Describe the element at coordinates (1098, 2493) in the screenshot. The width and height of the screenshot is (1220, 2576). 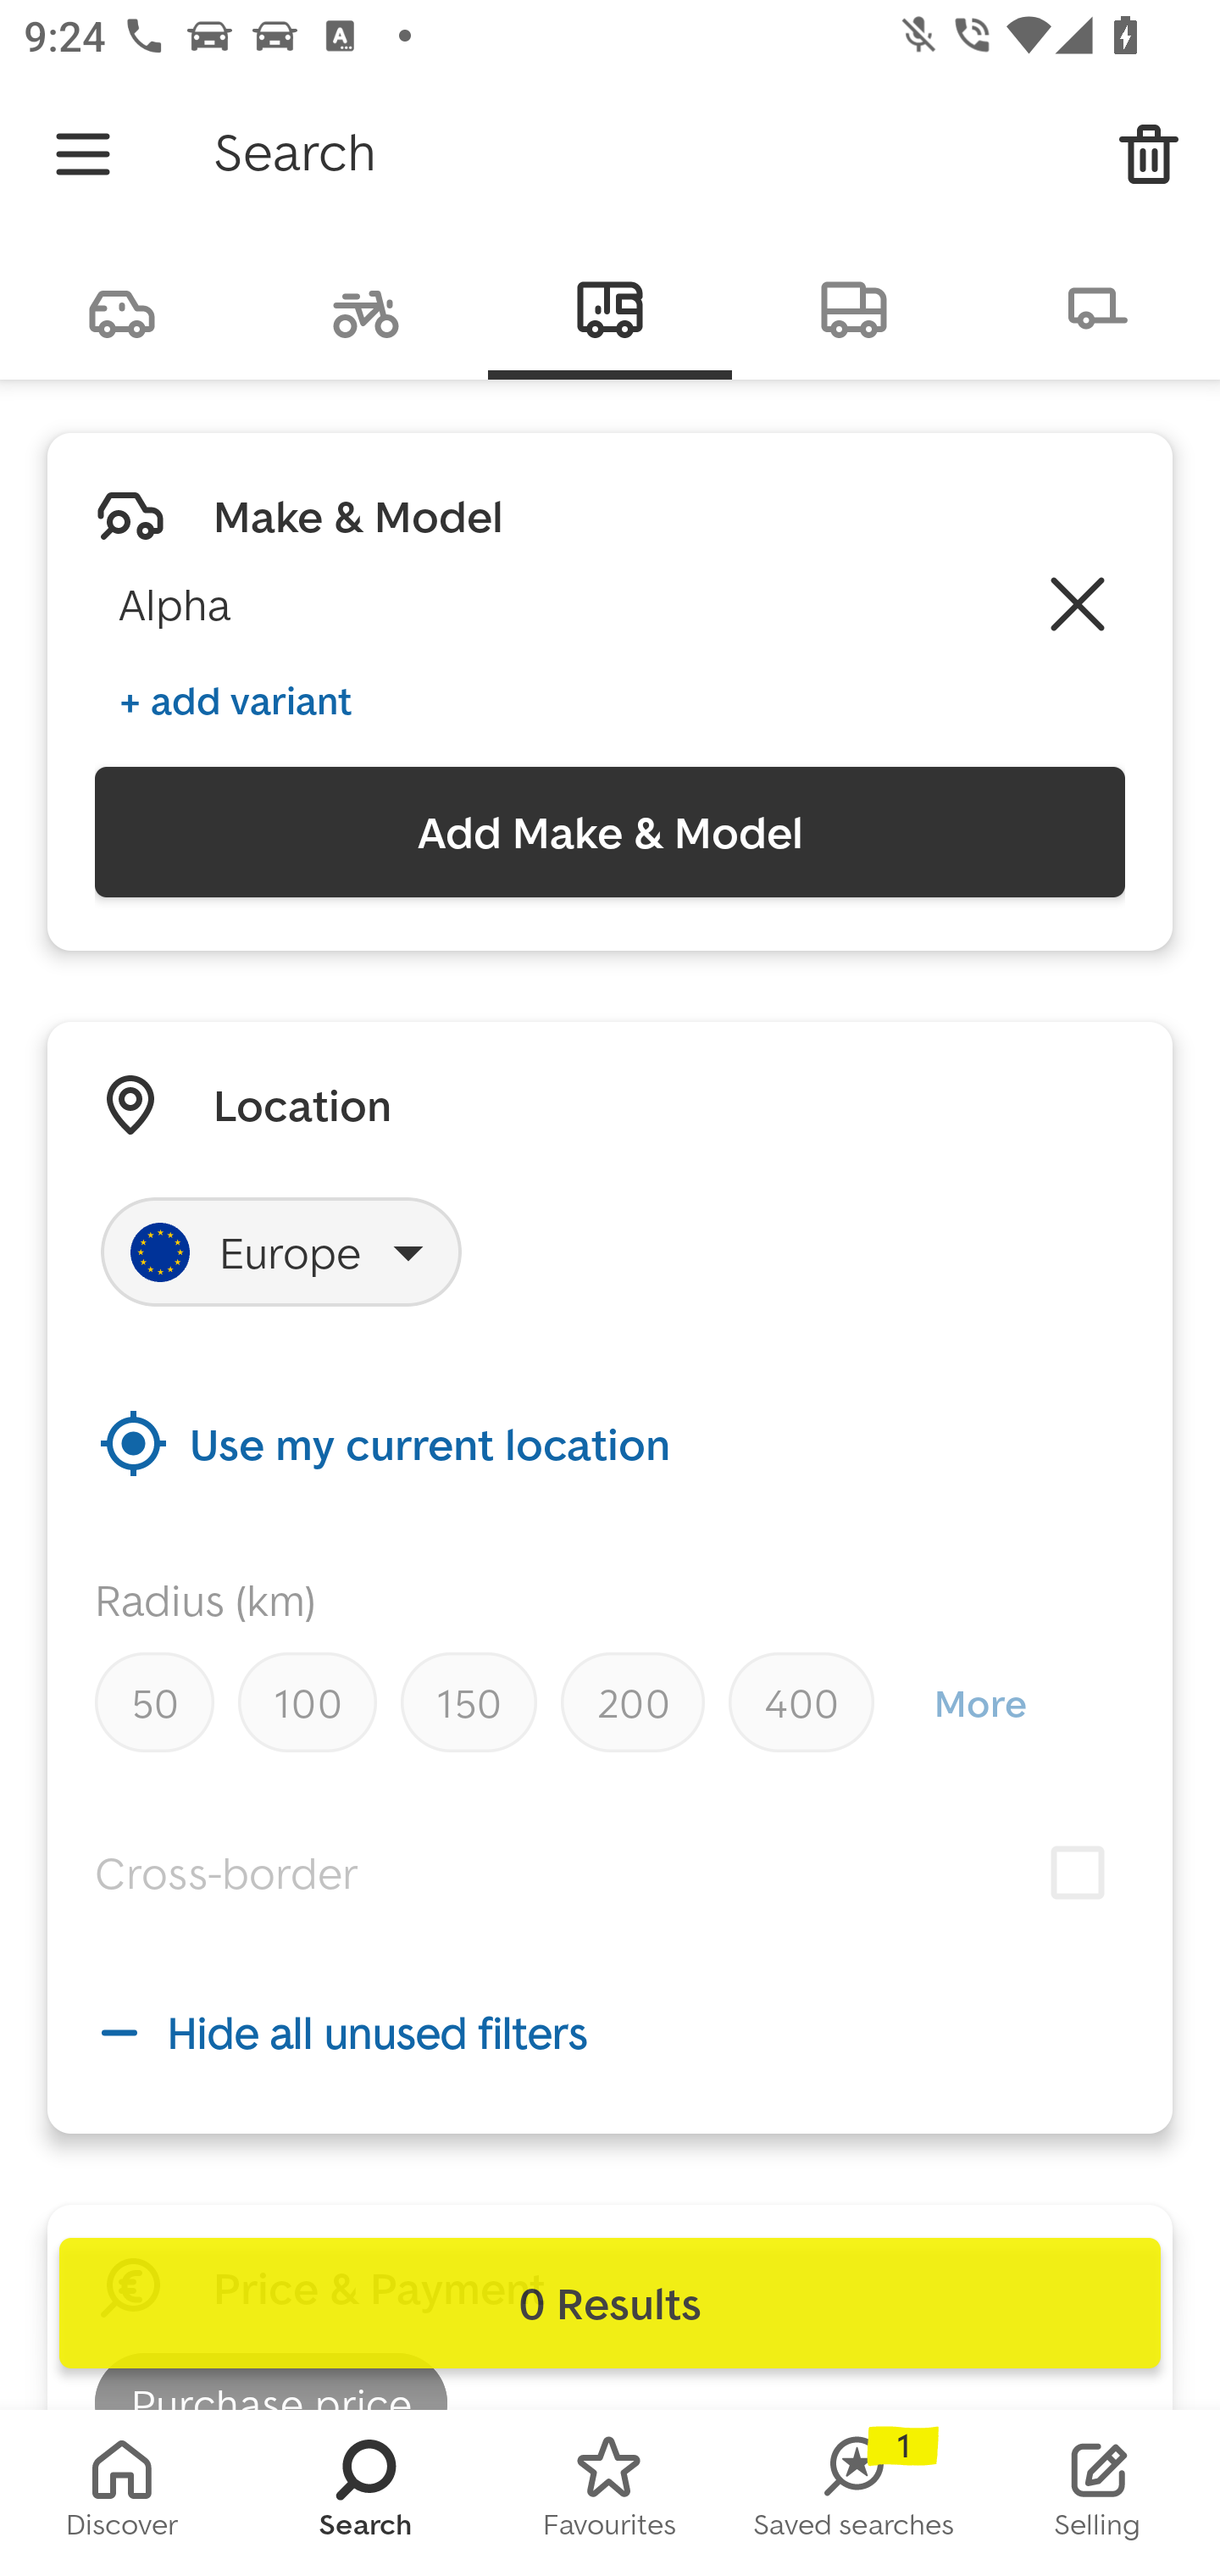
I see `STOCK_LIST Selling` at that location.